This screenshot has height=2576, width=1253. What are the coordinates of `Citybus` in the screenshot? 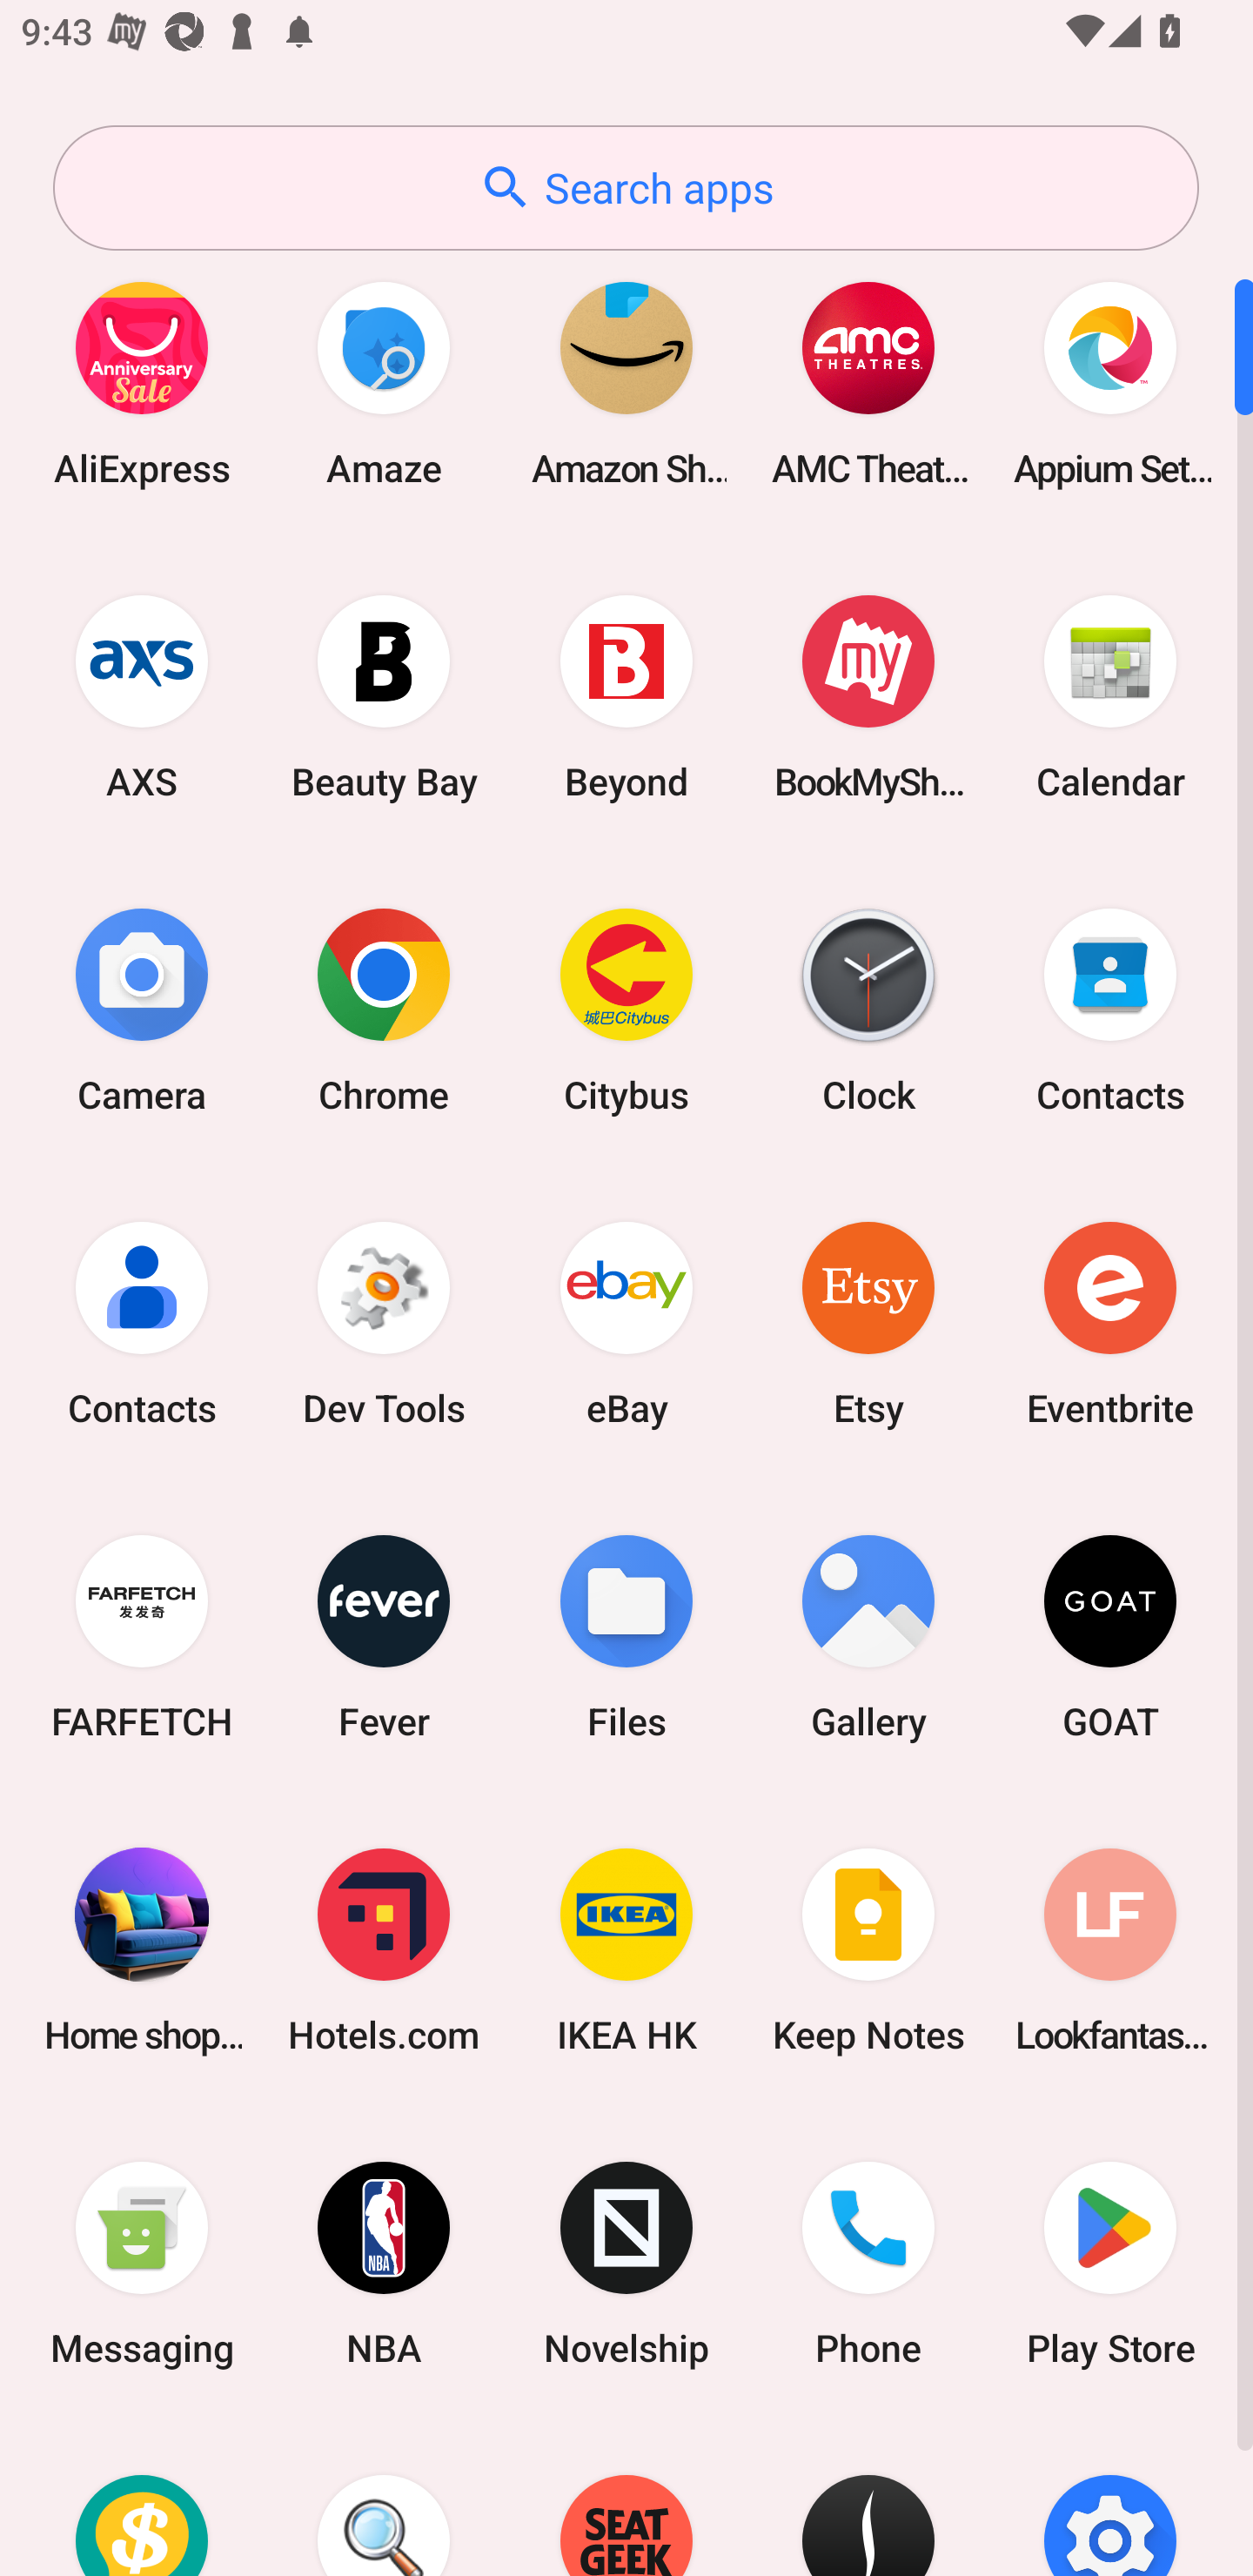 It's located at (626, 1010).